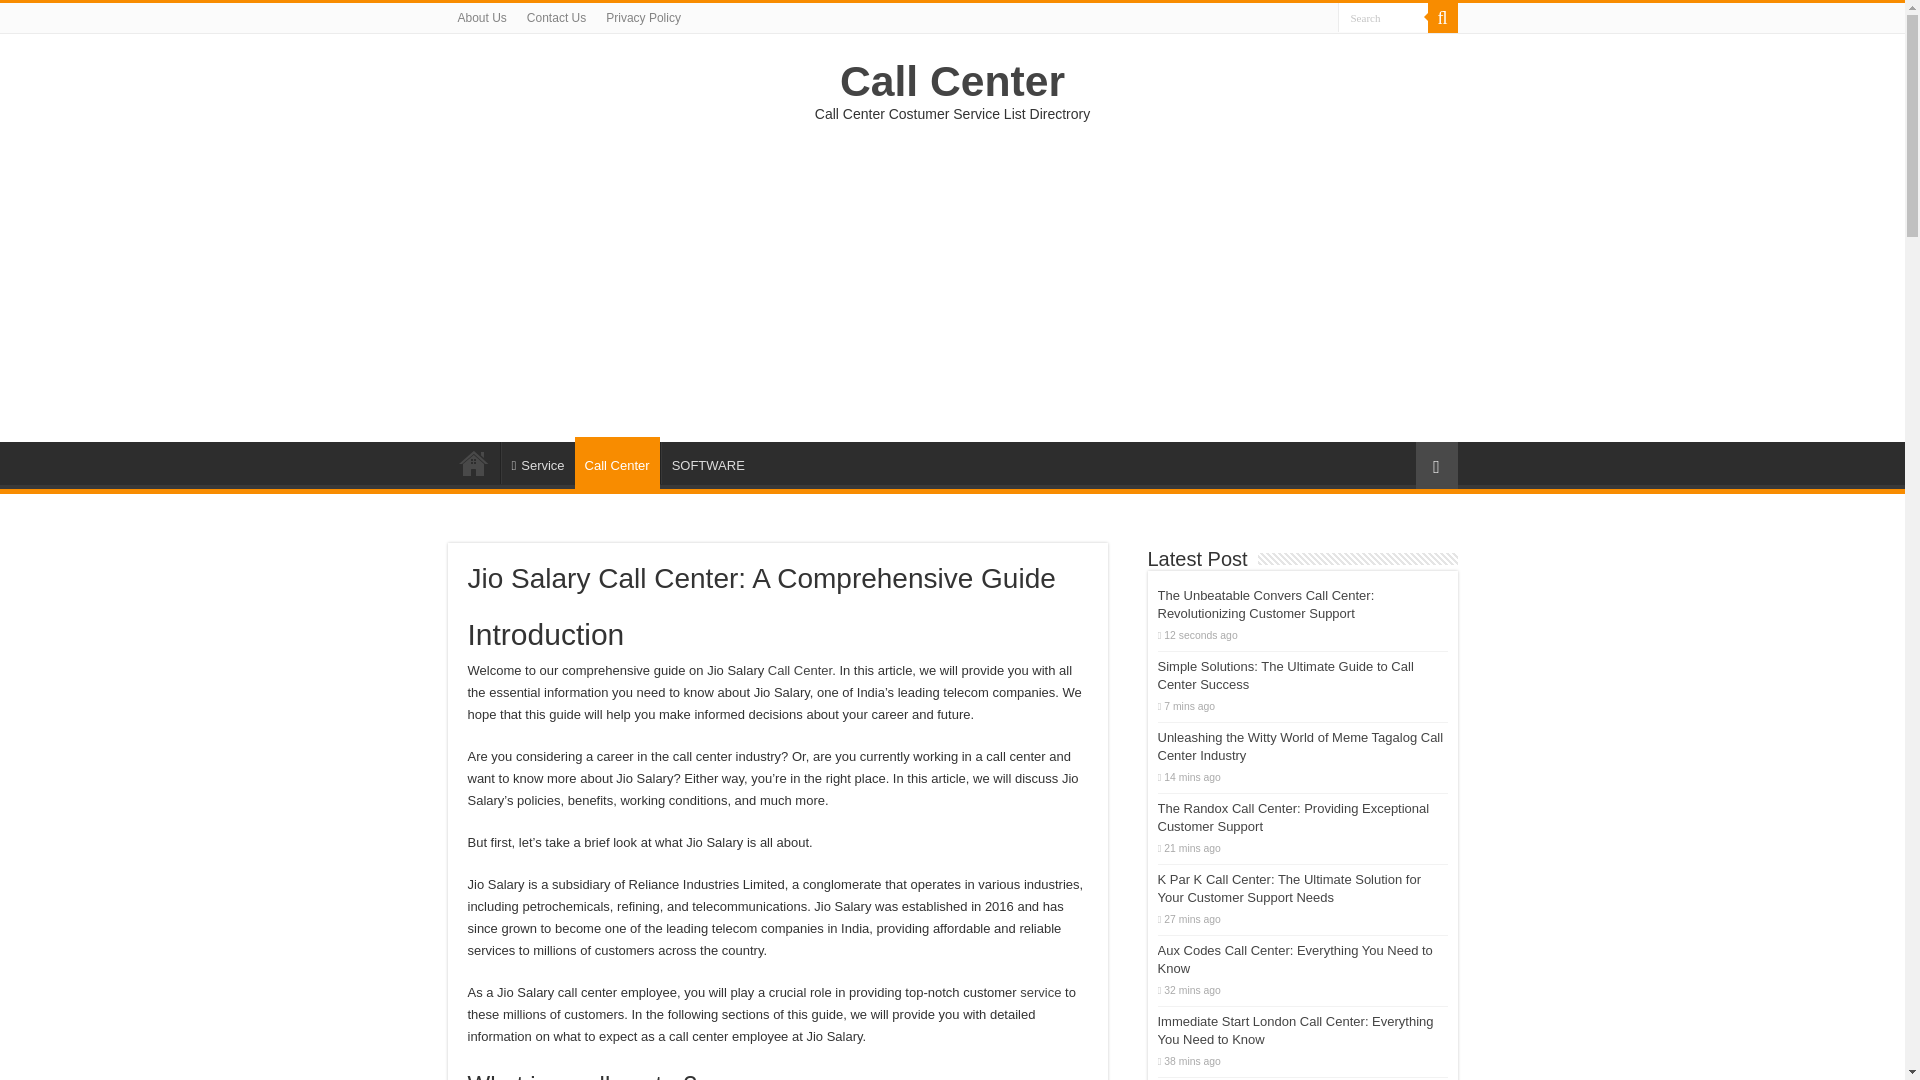  What do you see at coordinates (536, 462) in the screenshot?
I see `Service` at bounding box center [536, 462].